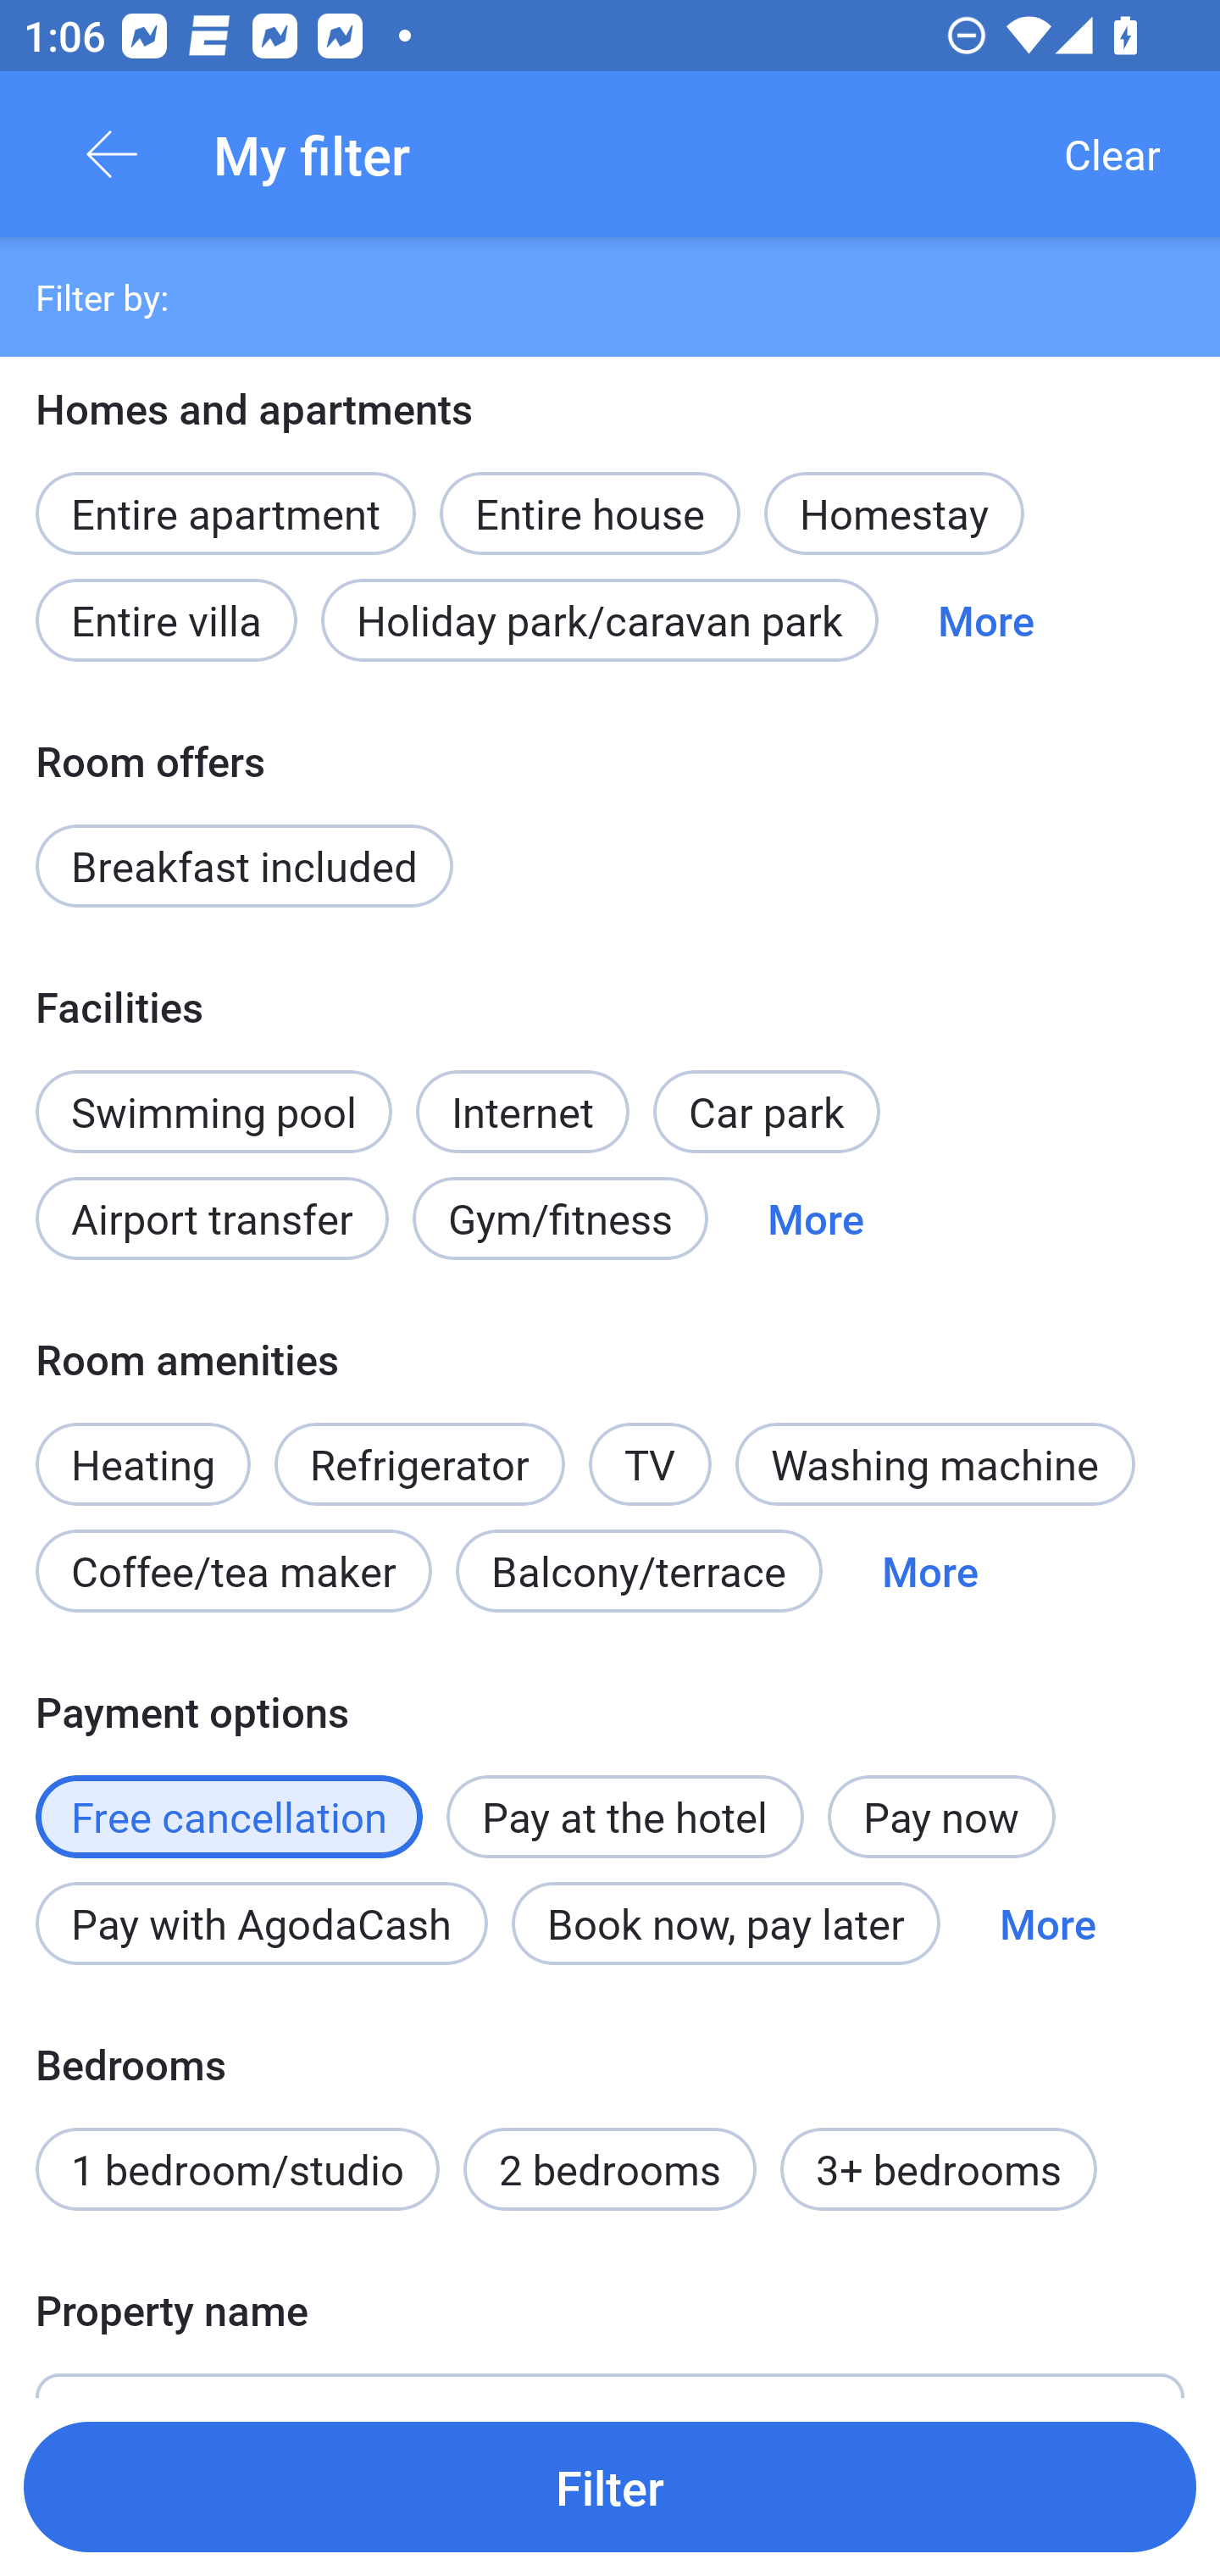 This screenshot has height=2576, width=1220. What do you see at coordinates (166, 619) in the screenshot?
I see `Entire villa` at bounding box center [166, 619].